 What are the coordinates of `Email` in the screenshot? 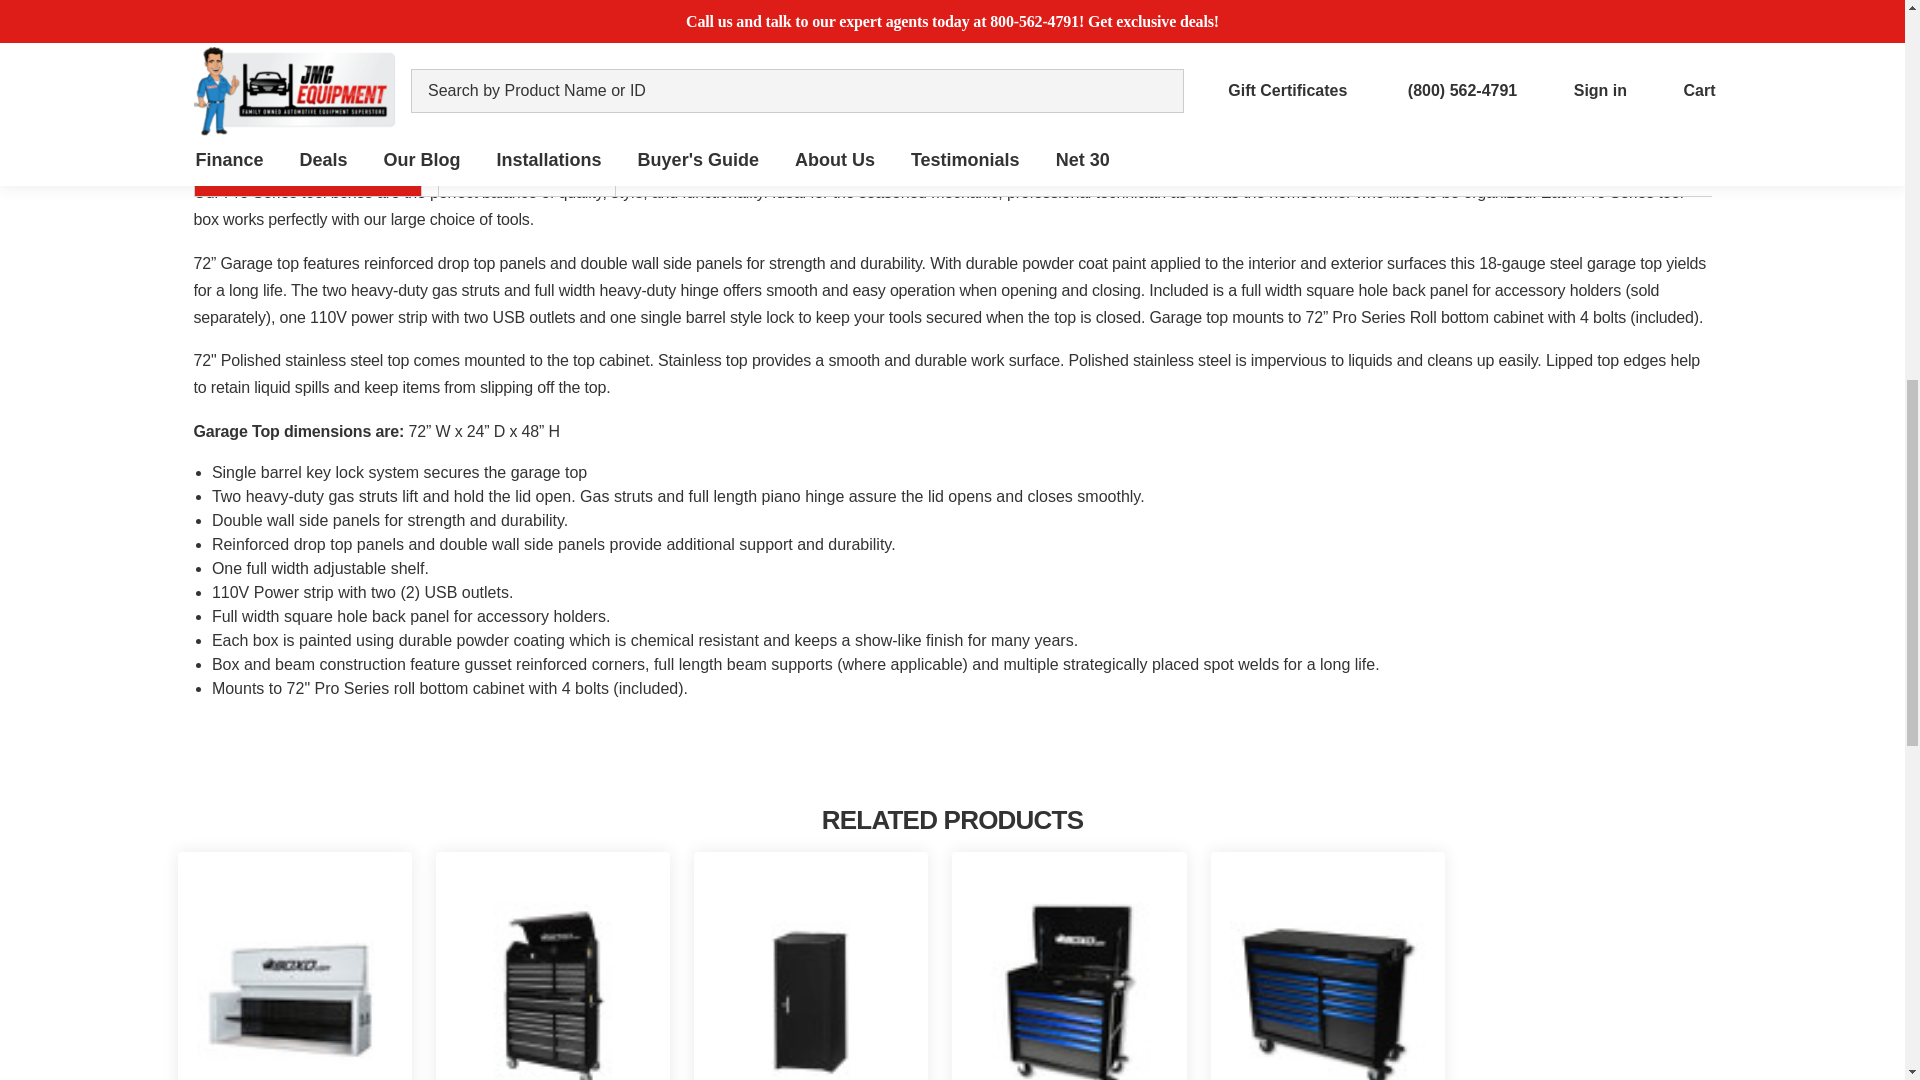 It's located at (1192, 4).